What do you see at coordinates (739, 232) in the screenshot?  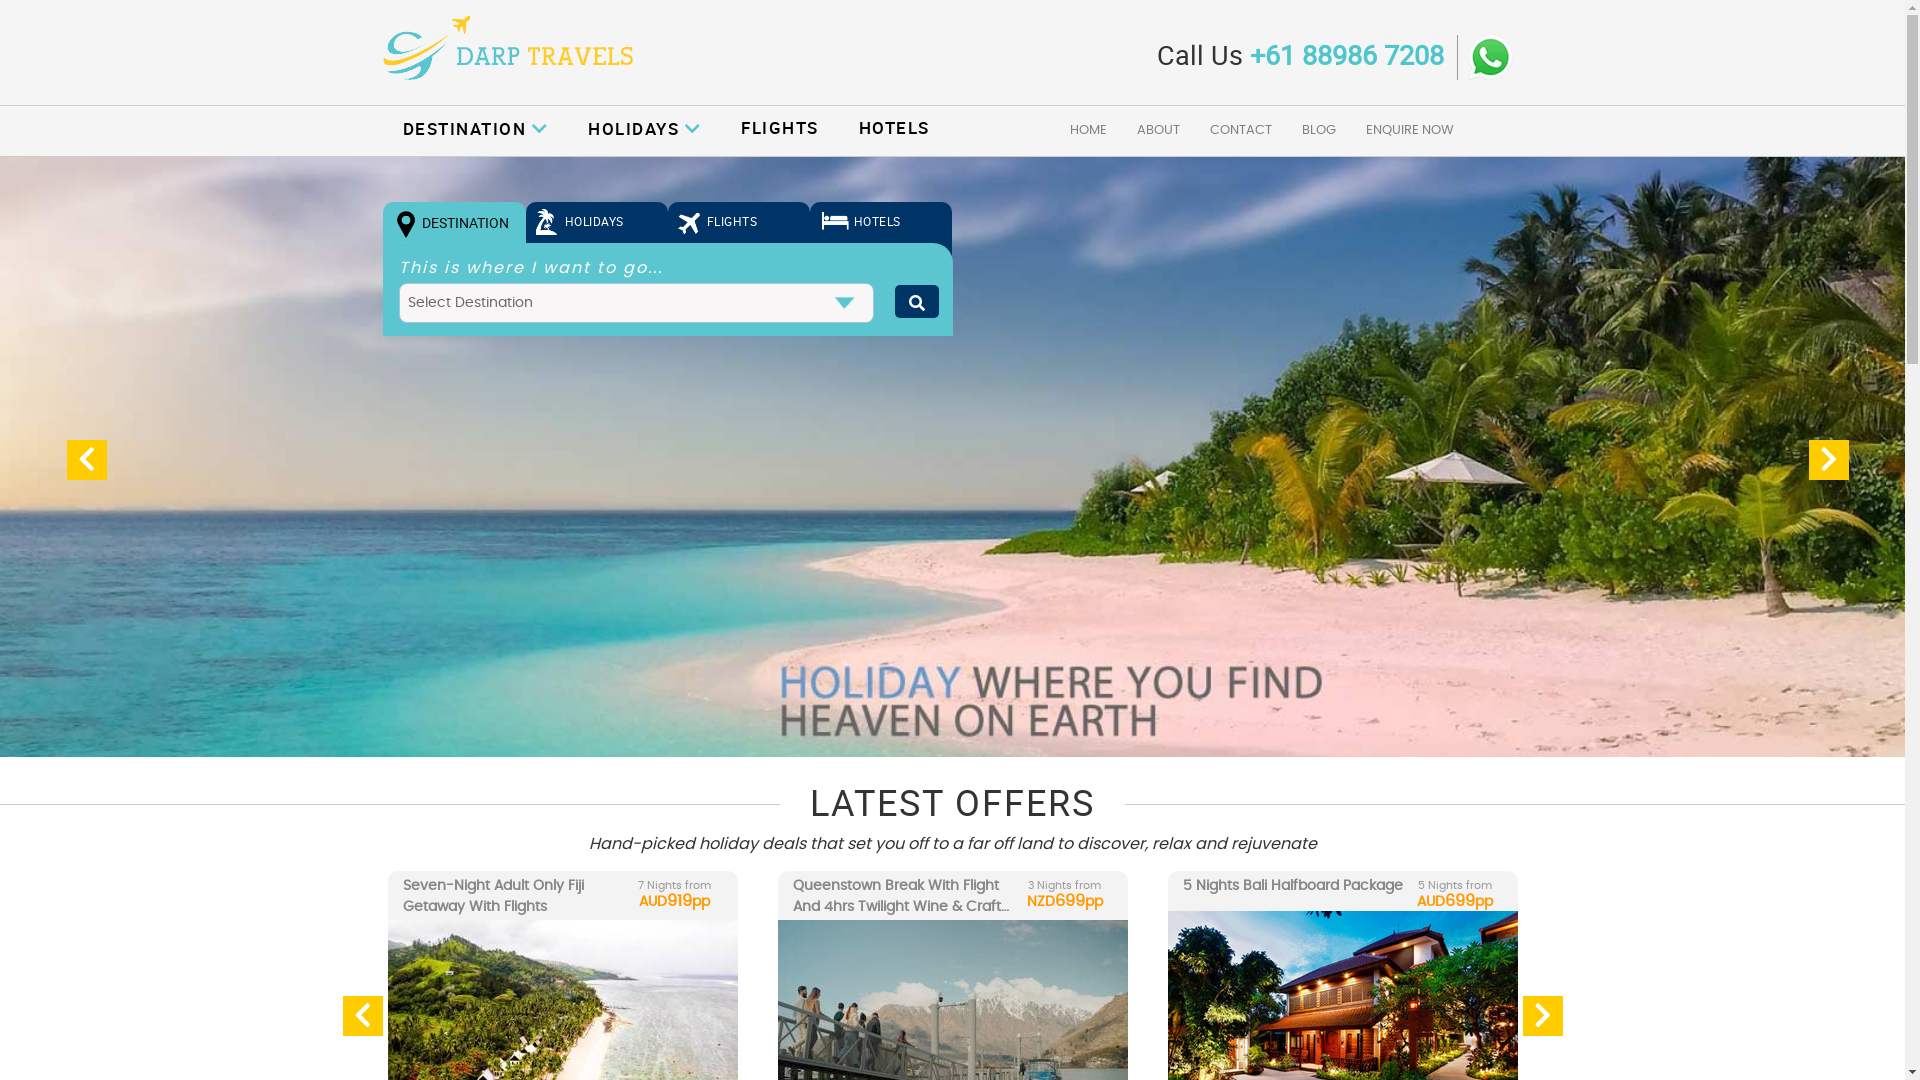 I see `FLIGHTS` at bounding box center [739, 232].